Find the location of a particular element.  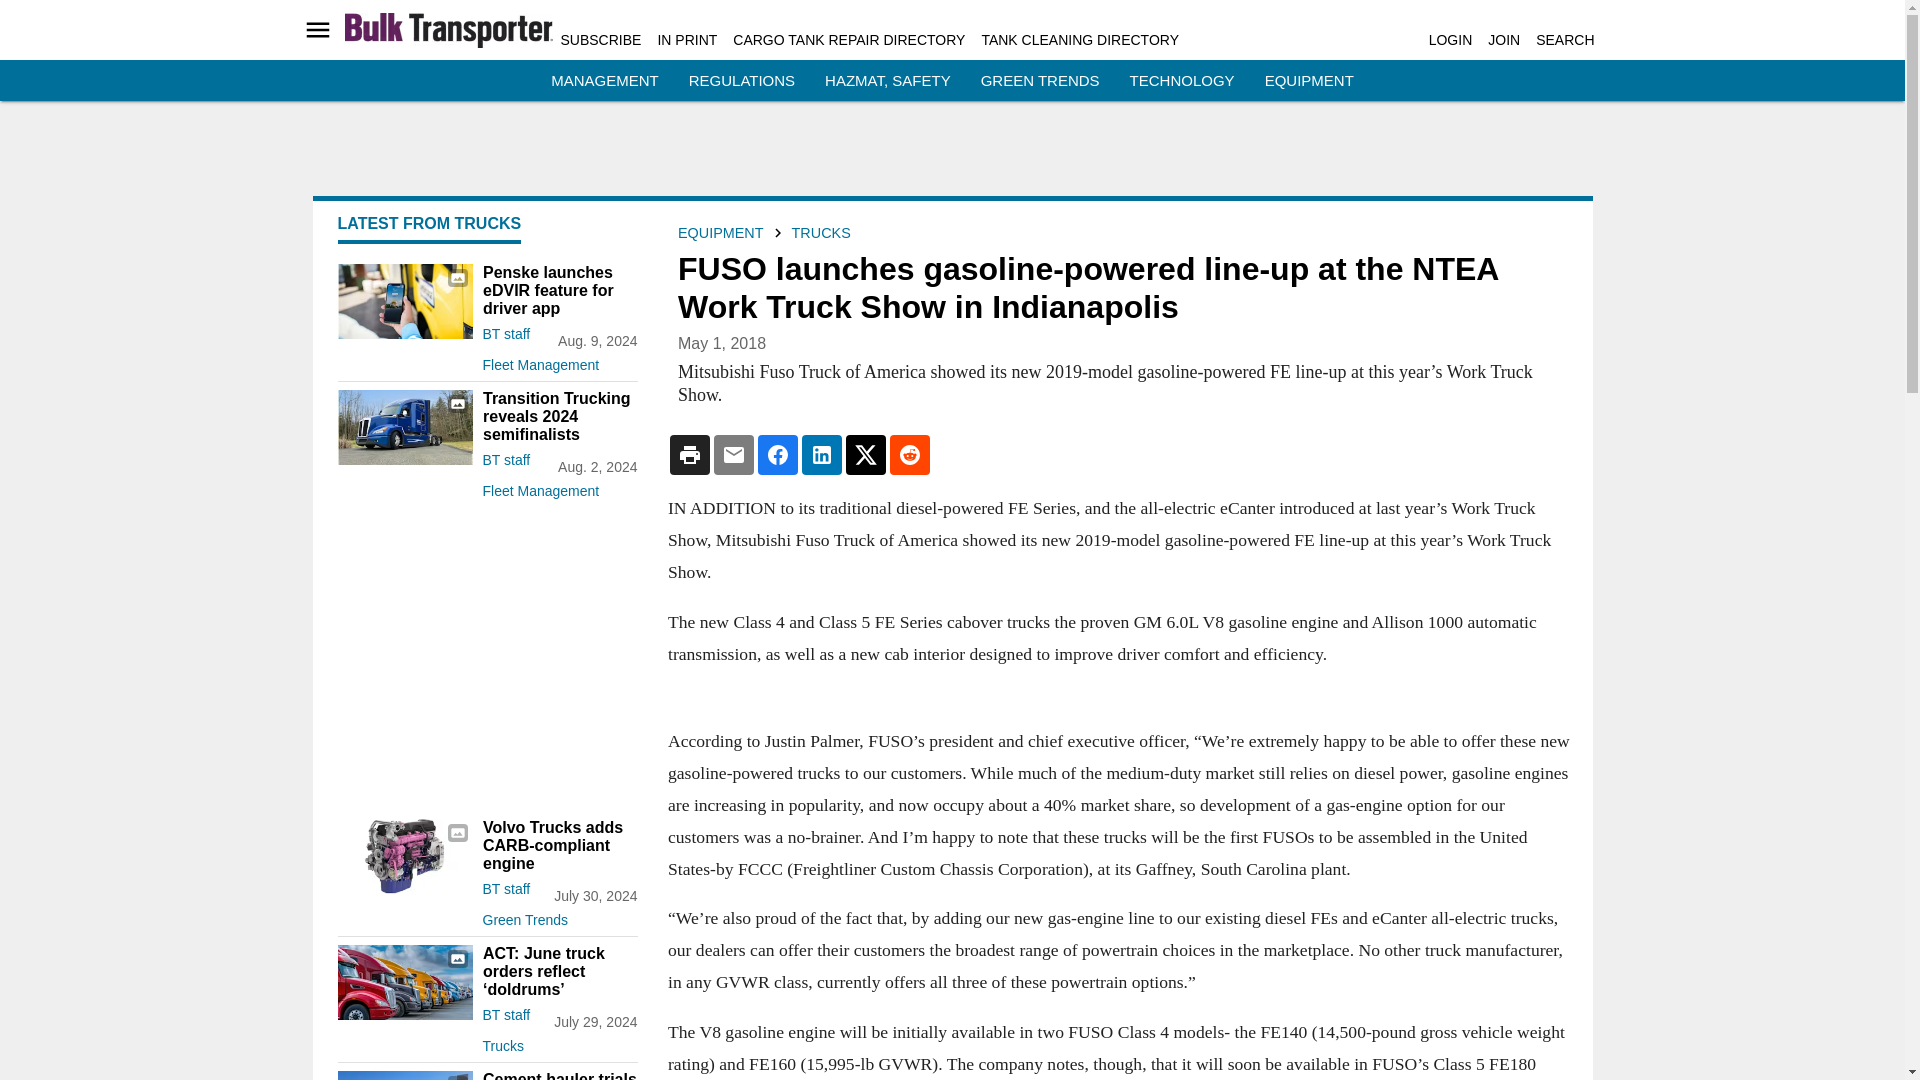

SEARCH is located at coordinates (1564, 40).